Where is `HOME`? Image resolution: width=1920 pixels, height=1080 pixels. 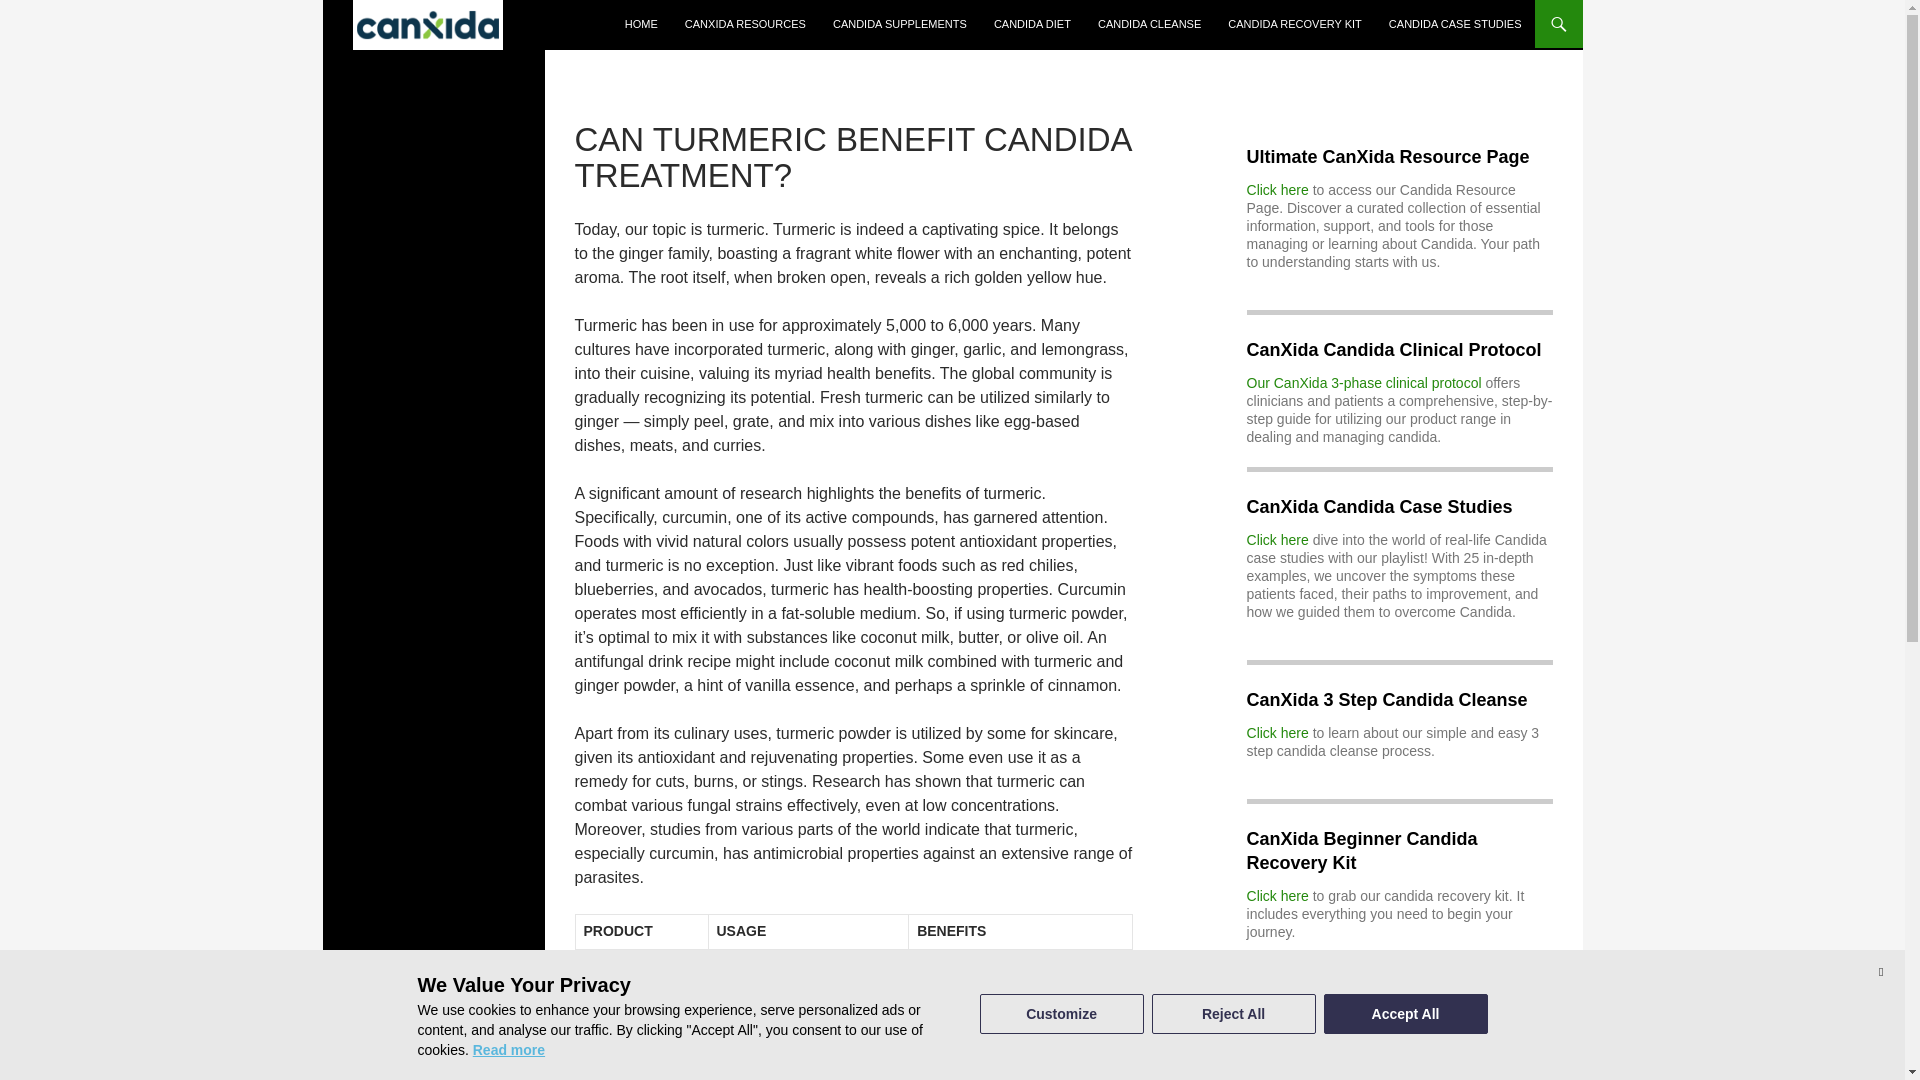
HOME is located at coordinates (641, 24).